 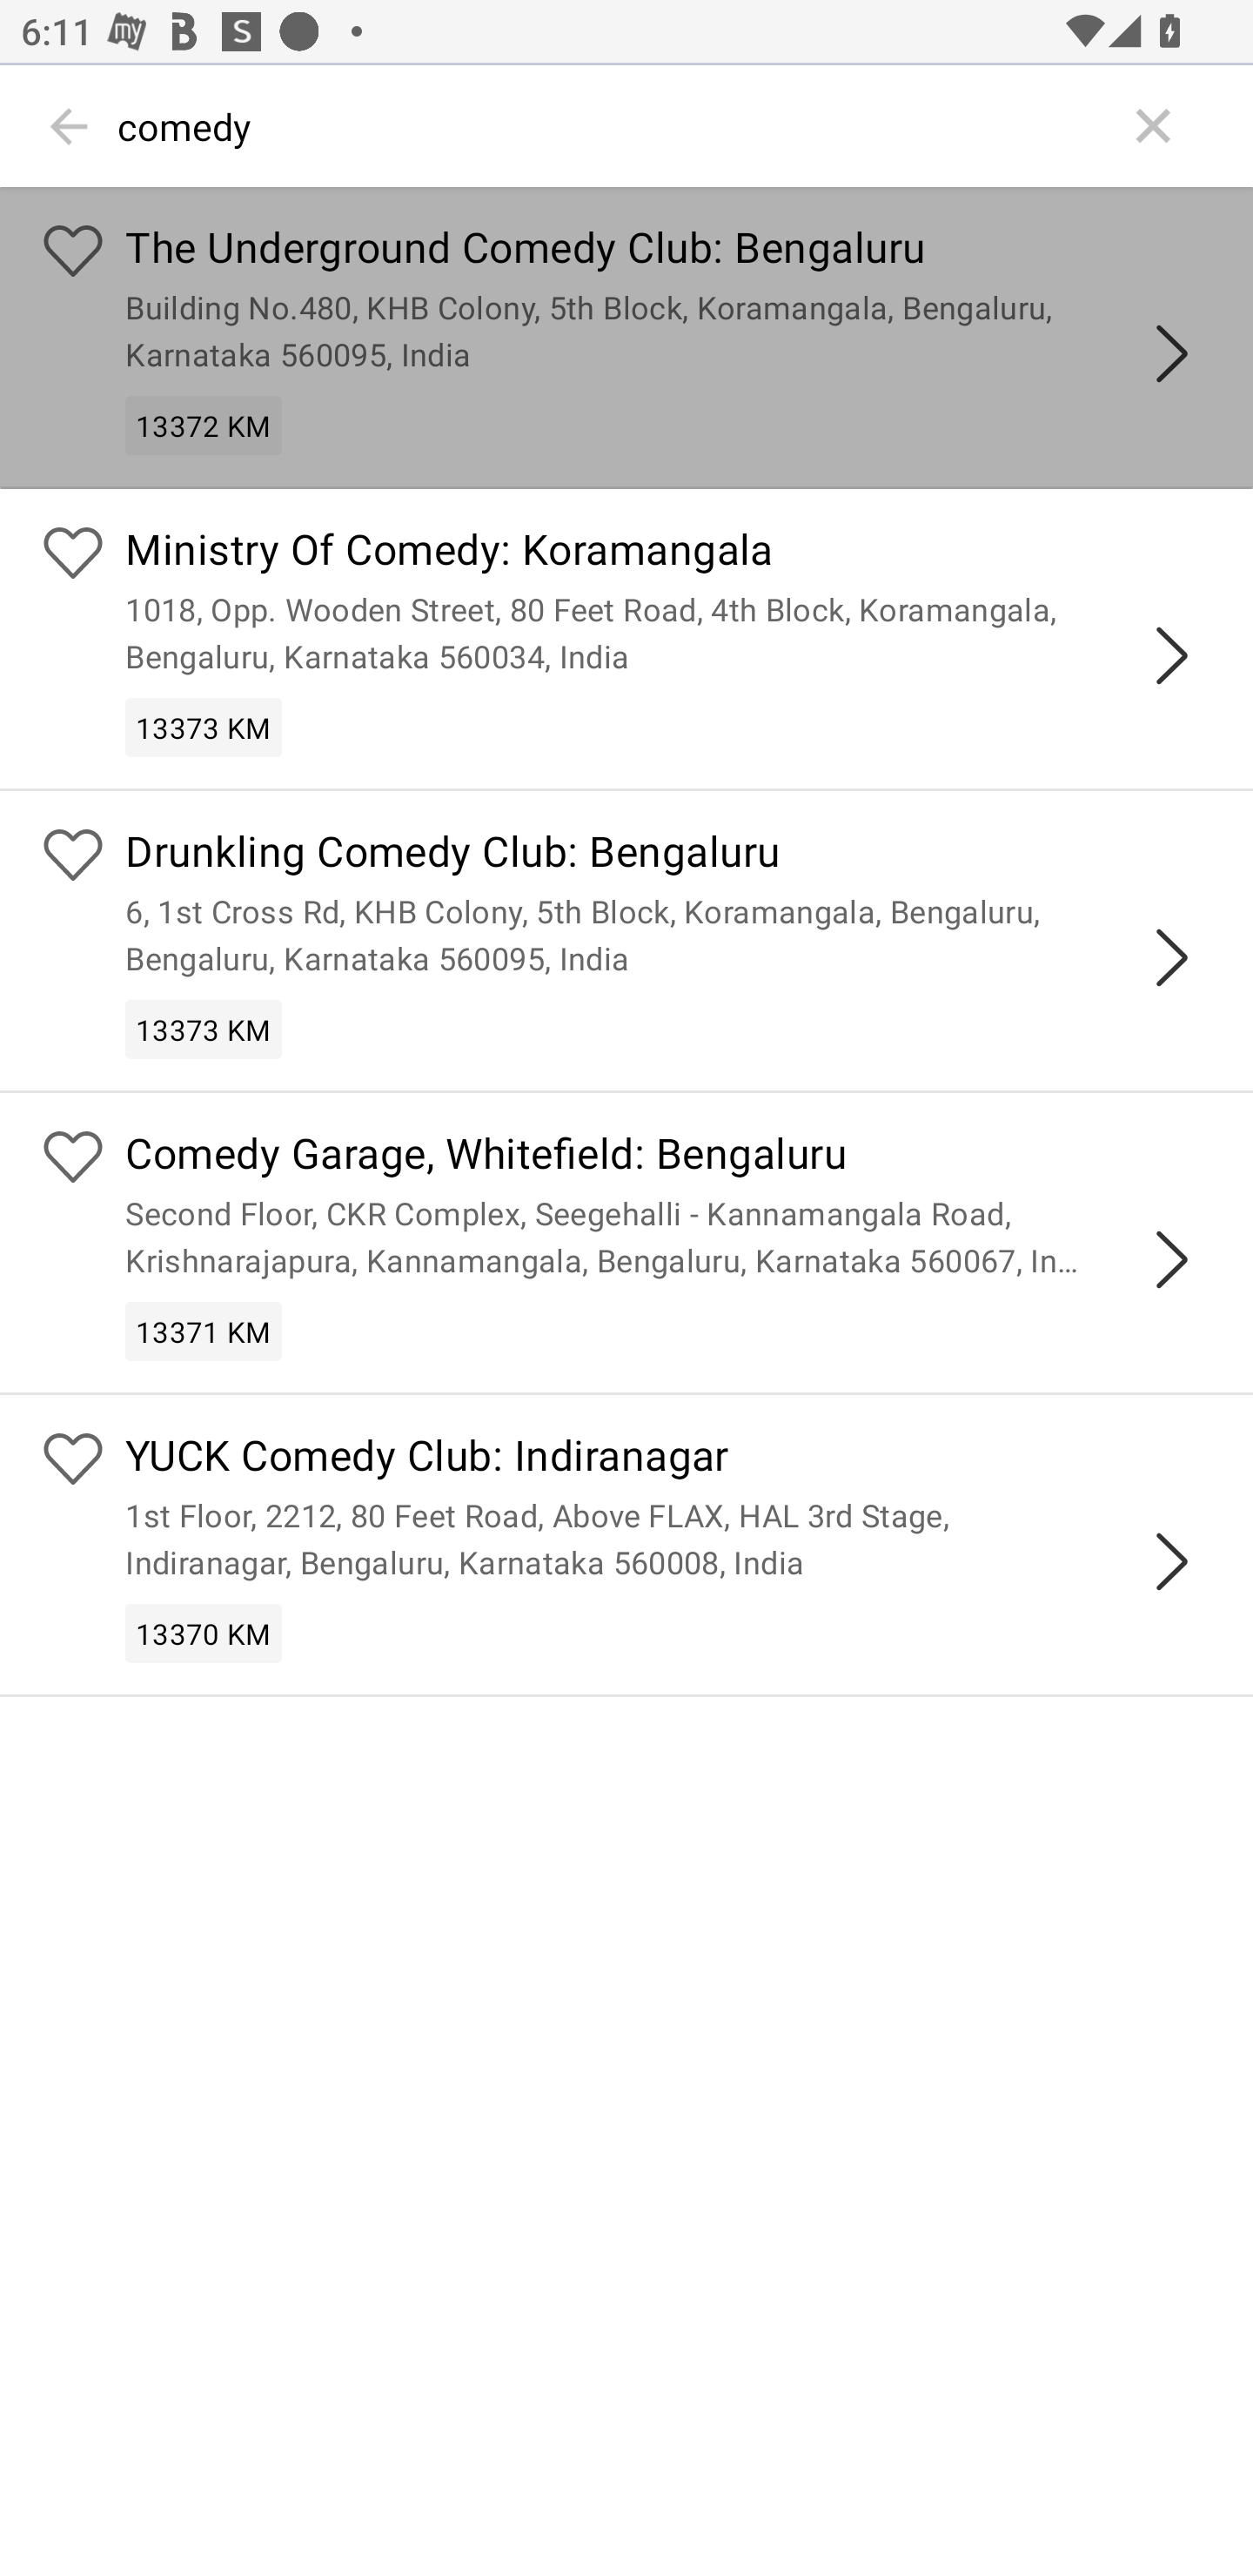 I want to click on YUCK Comedy Club: Indiranagar, so click(x=668, y=1460).